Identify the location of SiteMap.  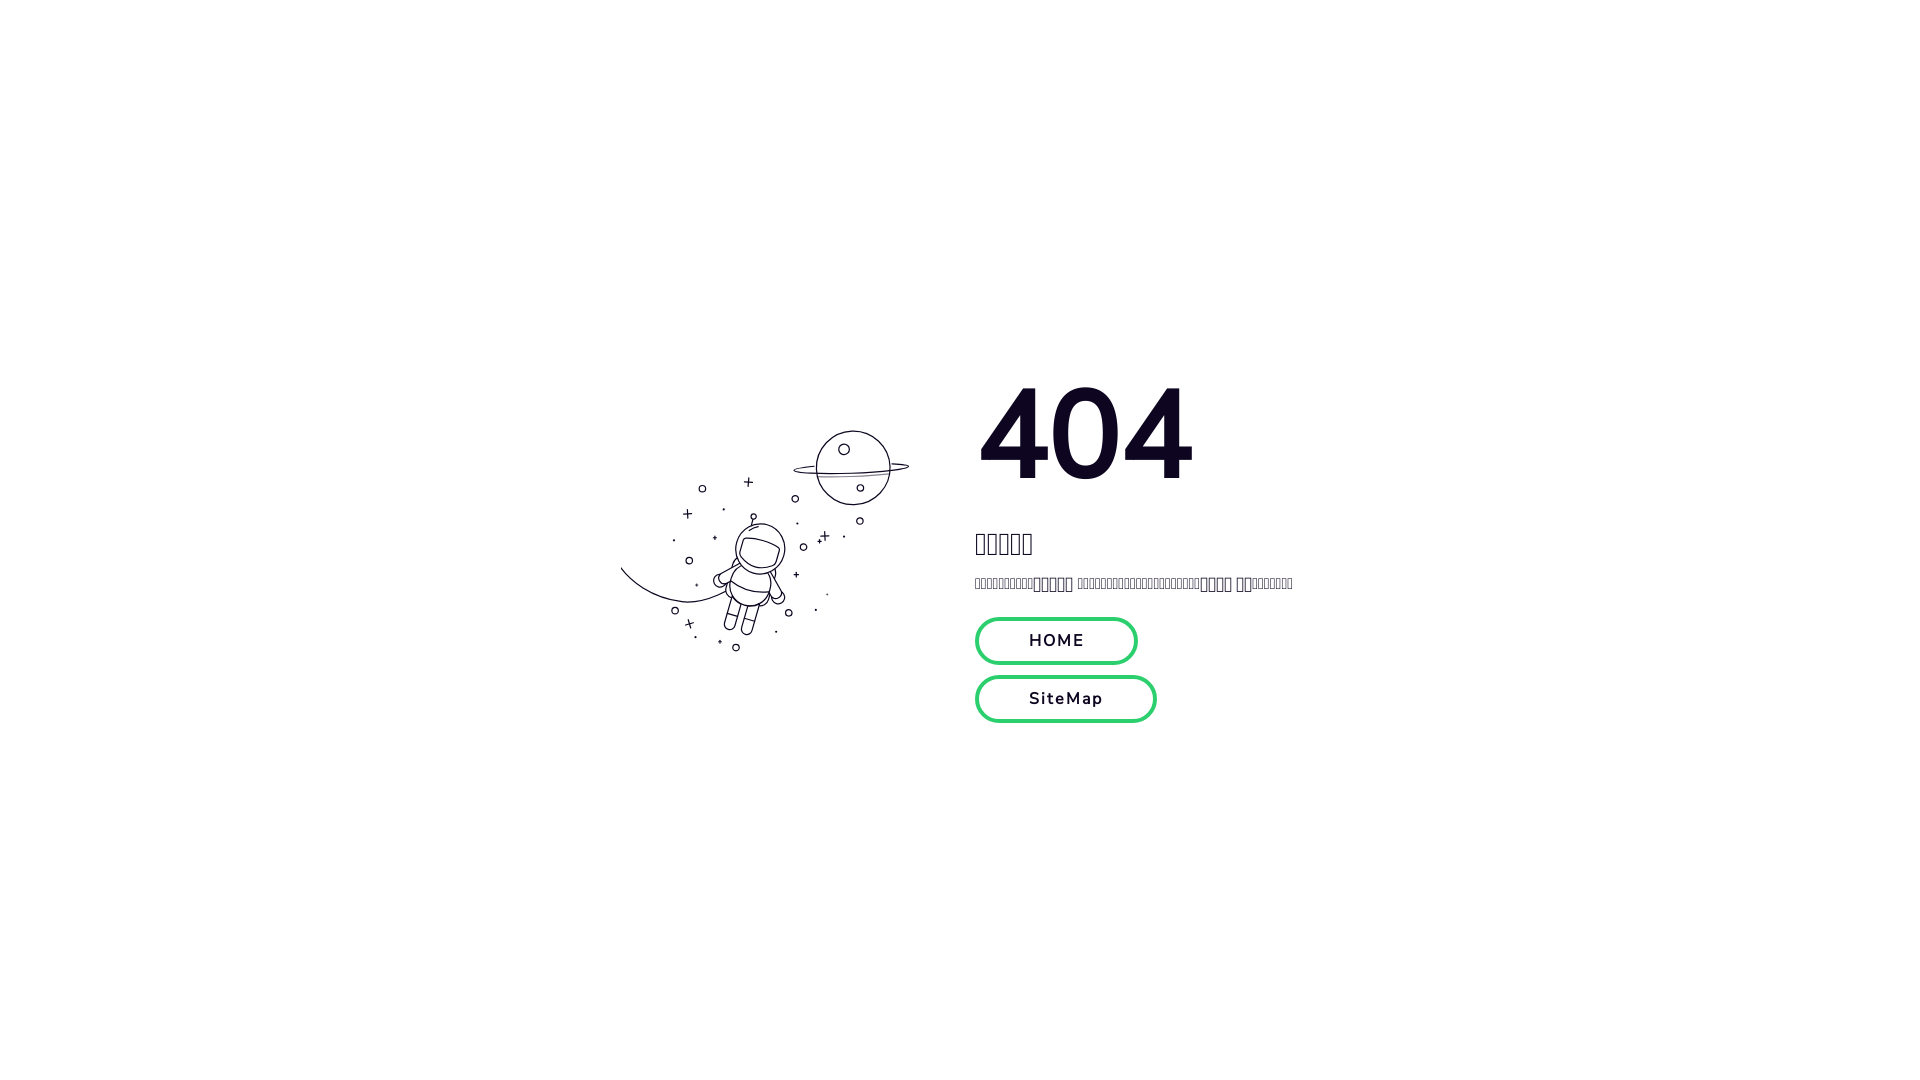
(1066, 698).